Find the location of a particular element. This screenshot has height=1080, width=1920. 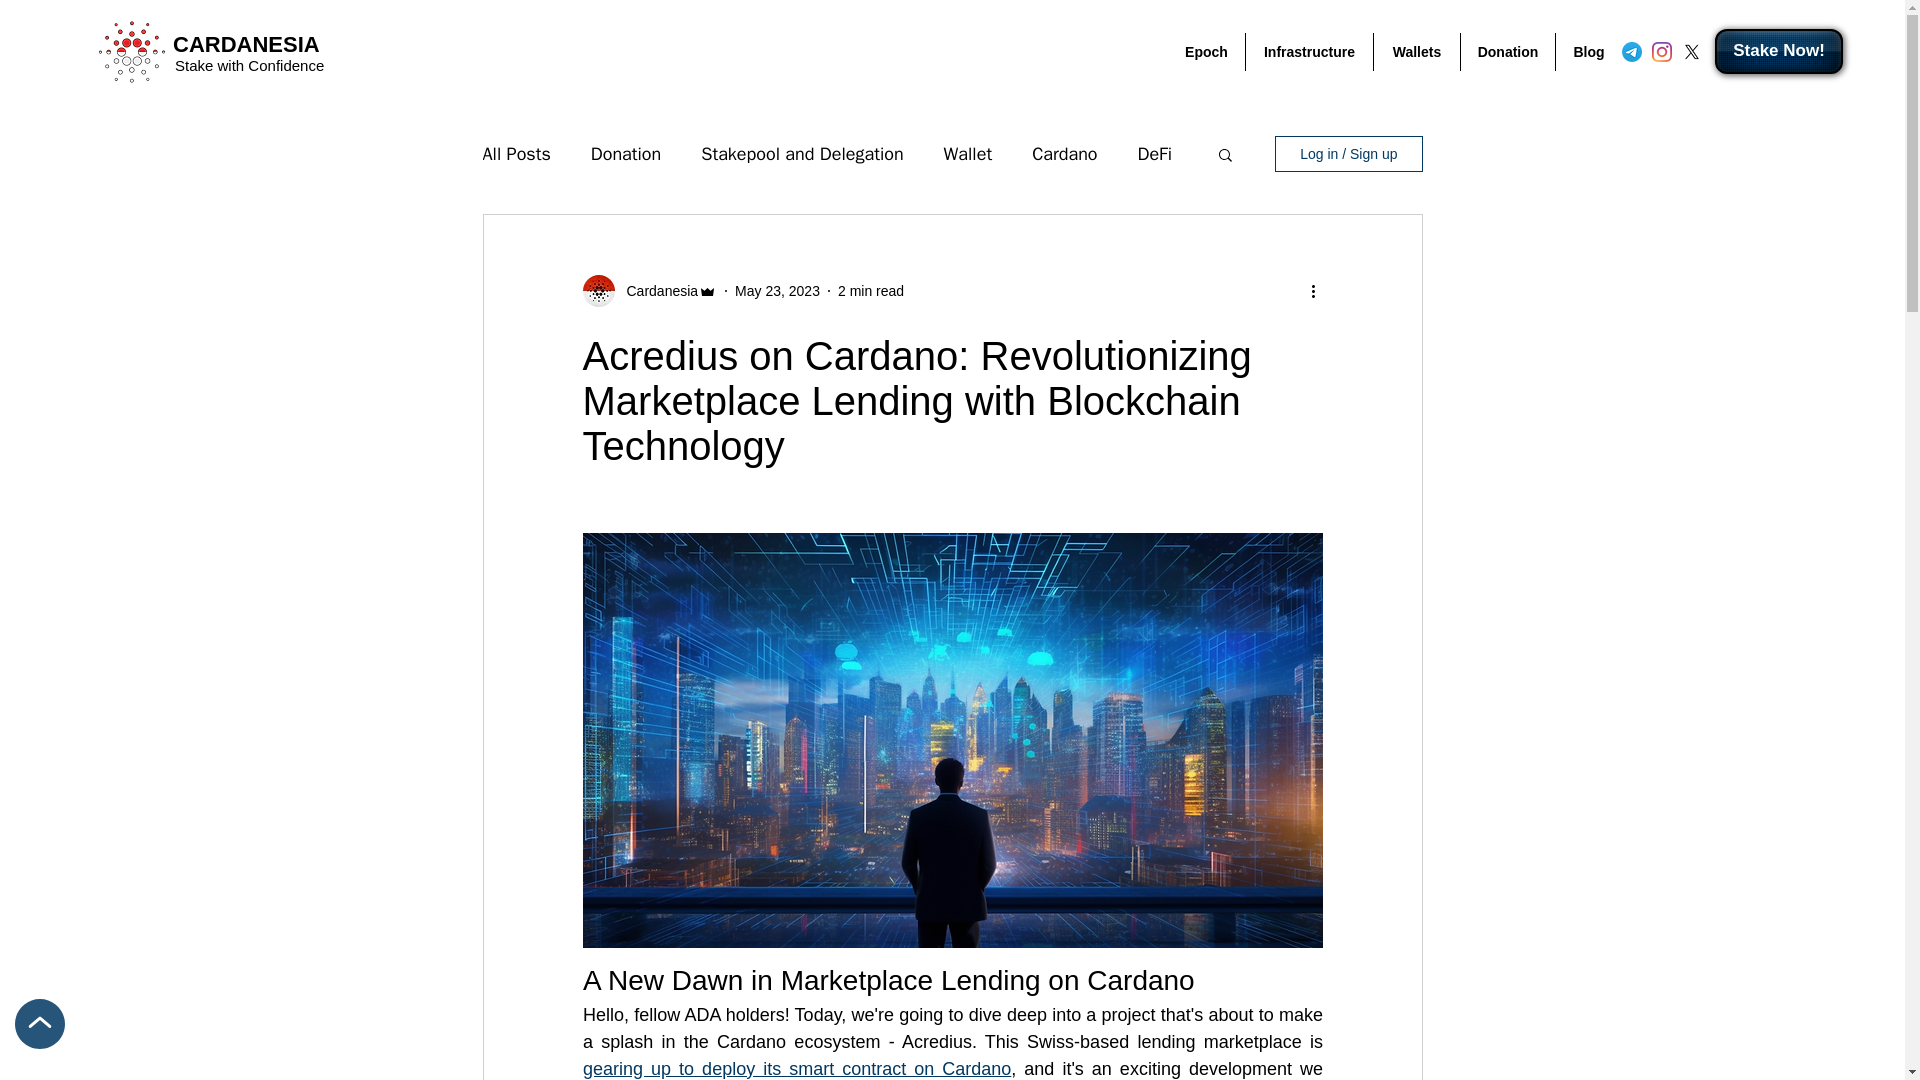

Donation is located at coordinates (1508, 52).